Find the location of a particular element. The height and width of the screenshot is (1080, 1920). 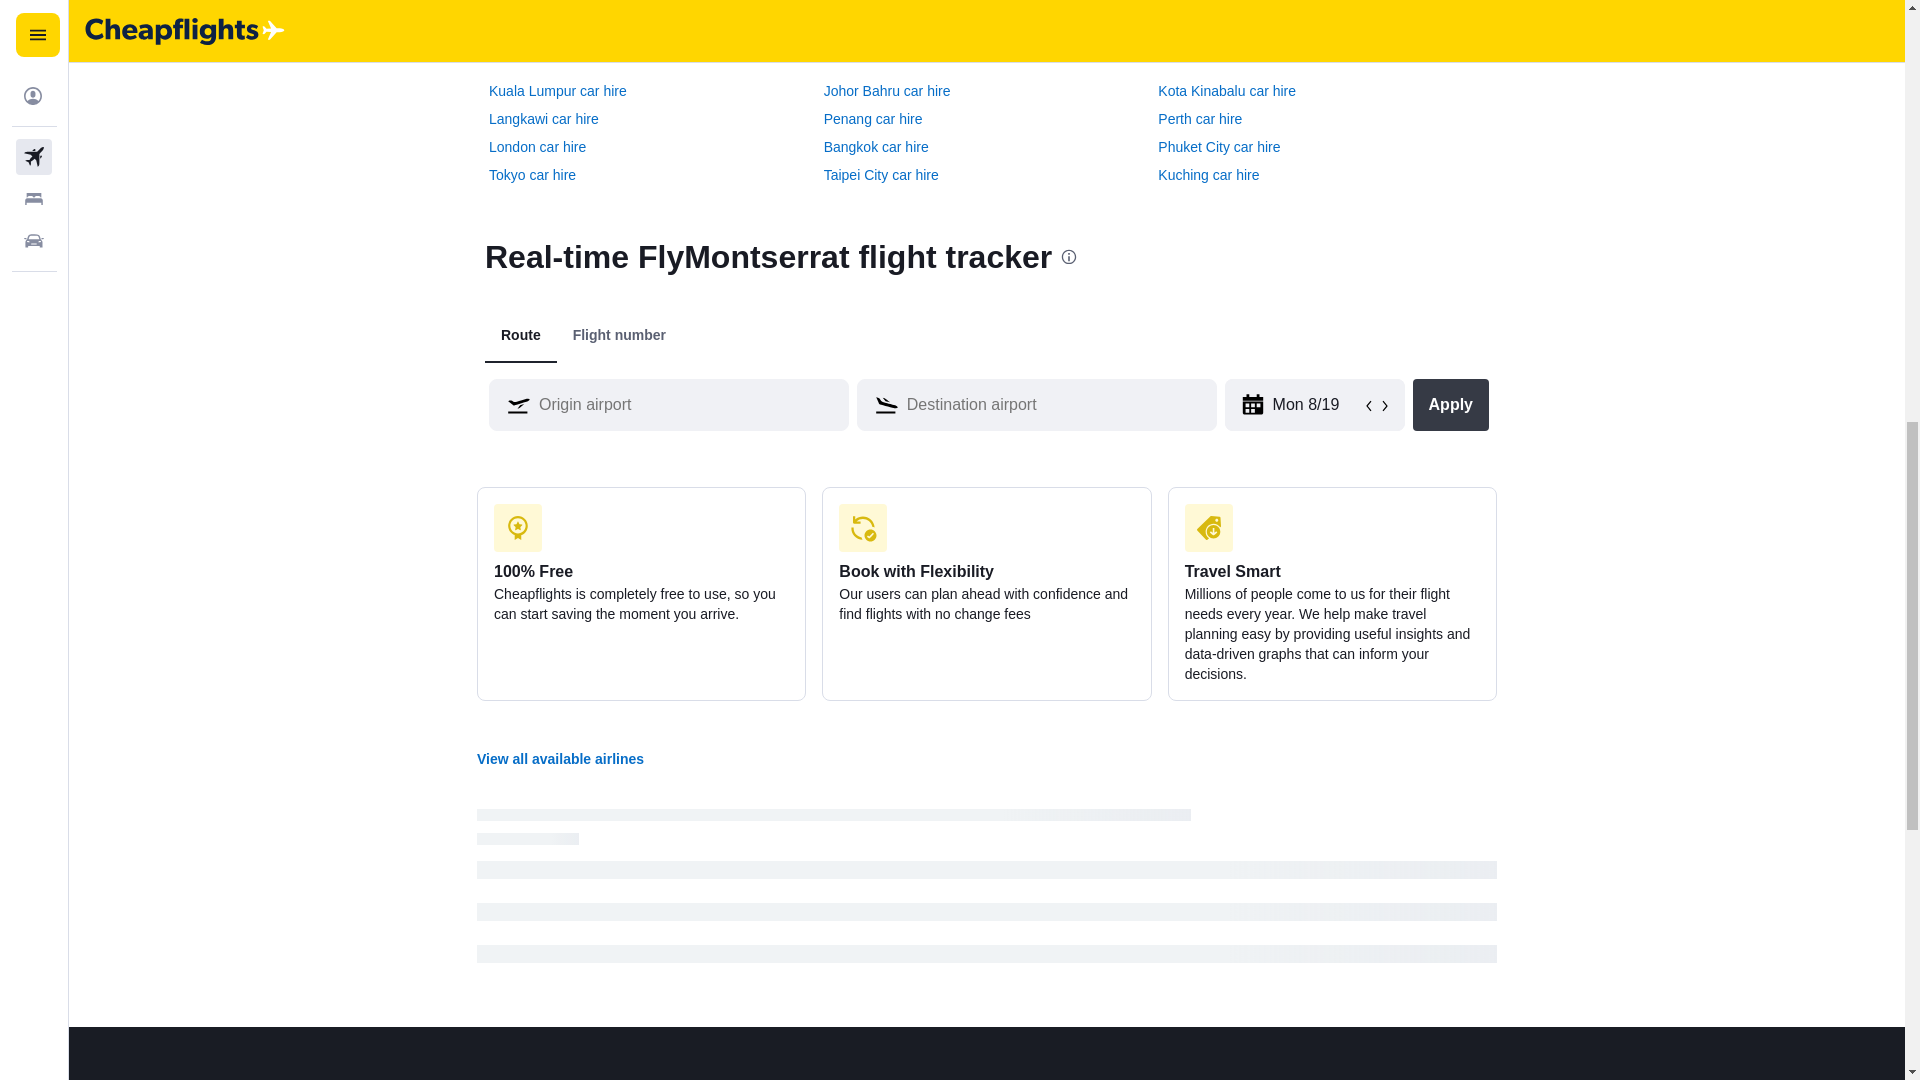

Johor Bahru car hire is located at coordinates (886, 91).